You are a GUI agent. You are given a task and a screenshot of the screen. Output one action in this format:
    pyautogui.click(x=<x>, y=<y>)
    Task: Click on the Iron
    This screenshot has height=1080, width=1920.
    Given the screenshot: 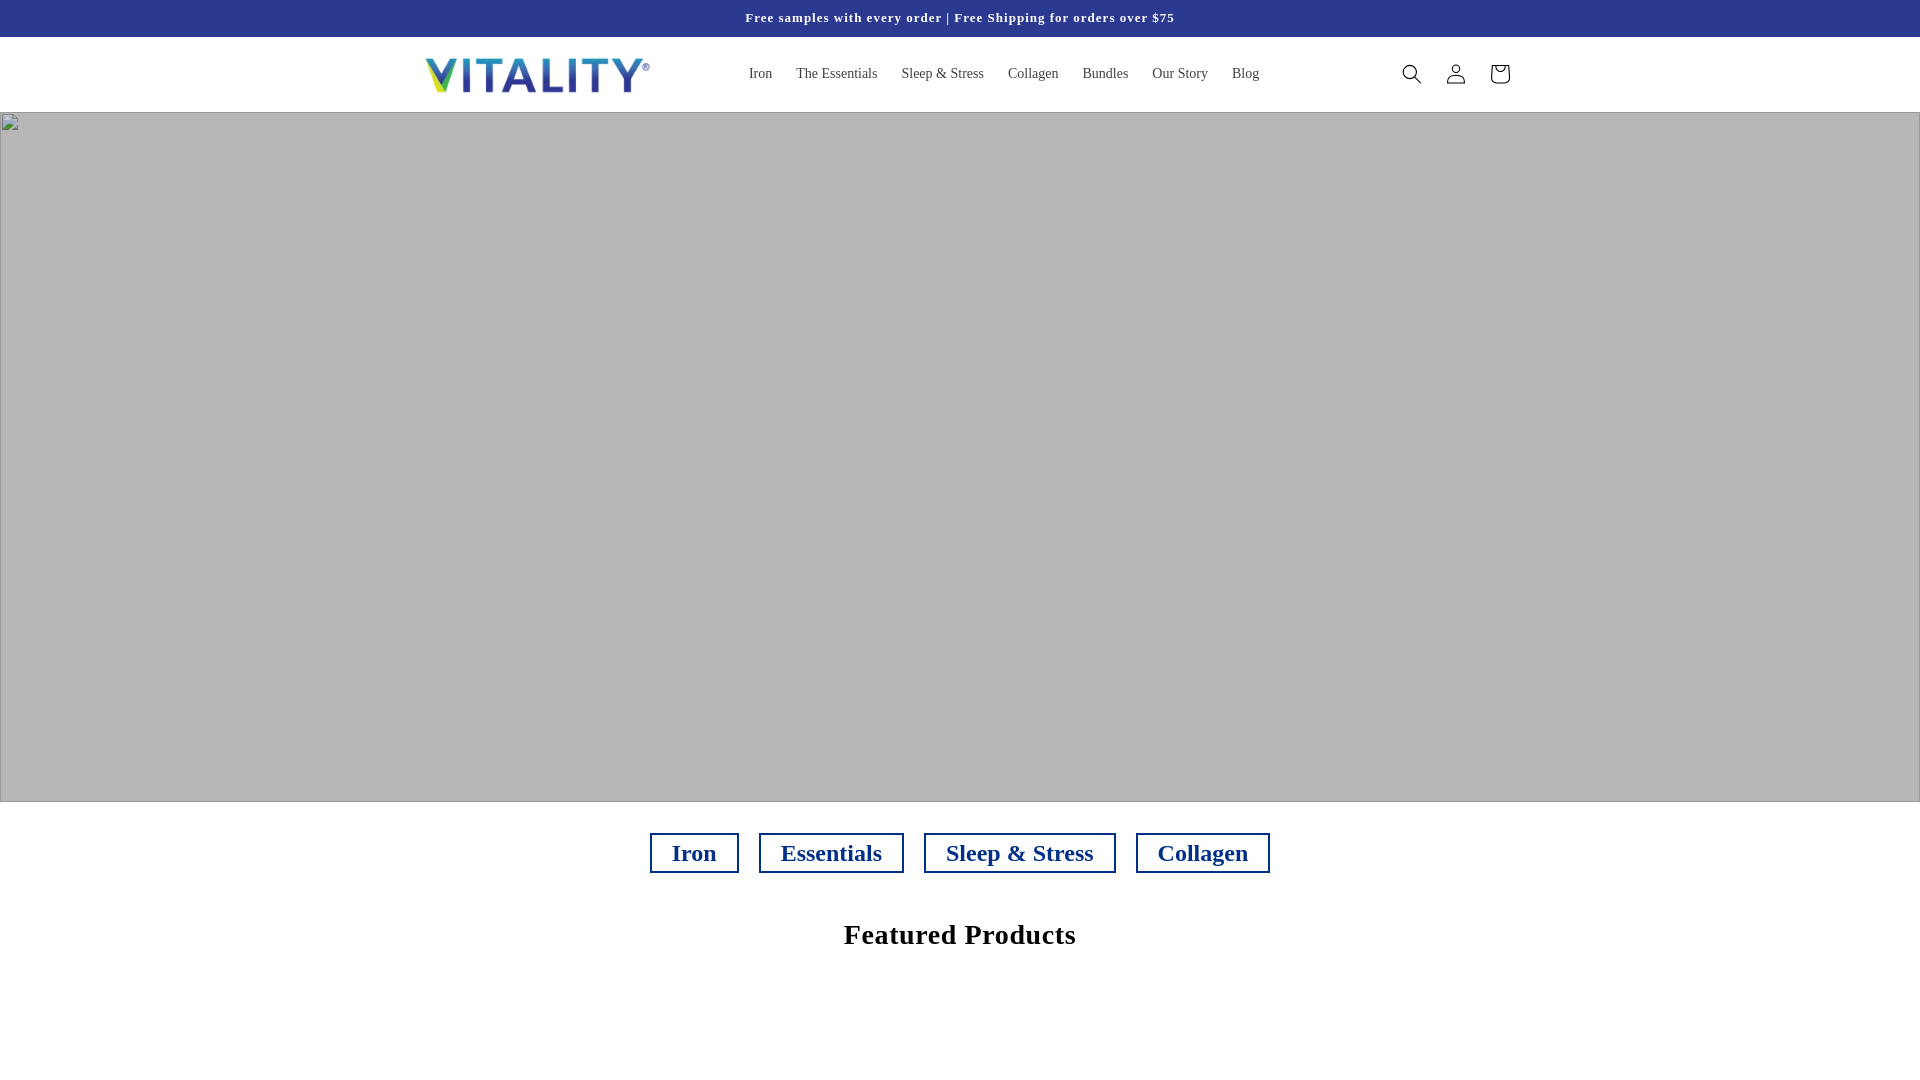 What is the action you would take?
    pyautogui.click(x=694, y=852)
    